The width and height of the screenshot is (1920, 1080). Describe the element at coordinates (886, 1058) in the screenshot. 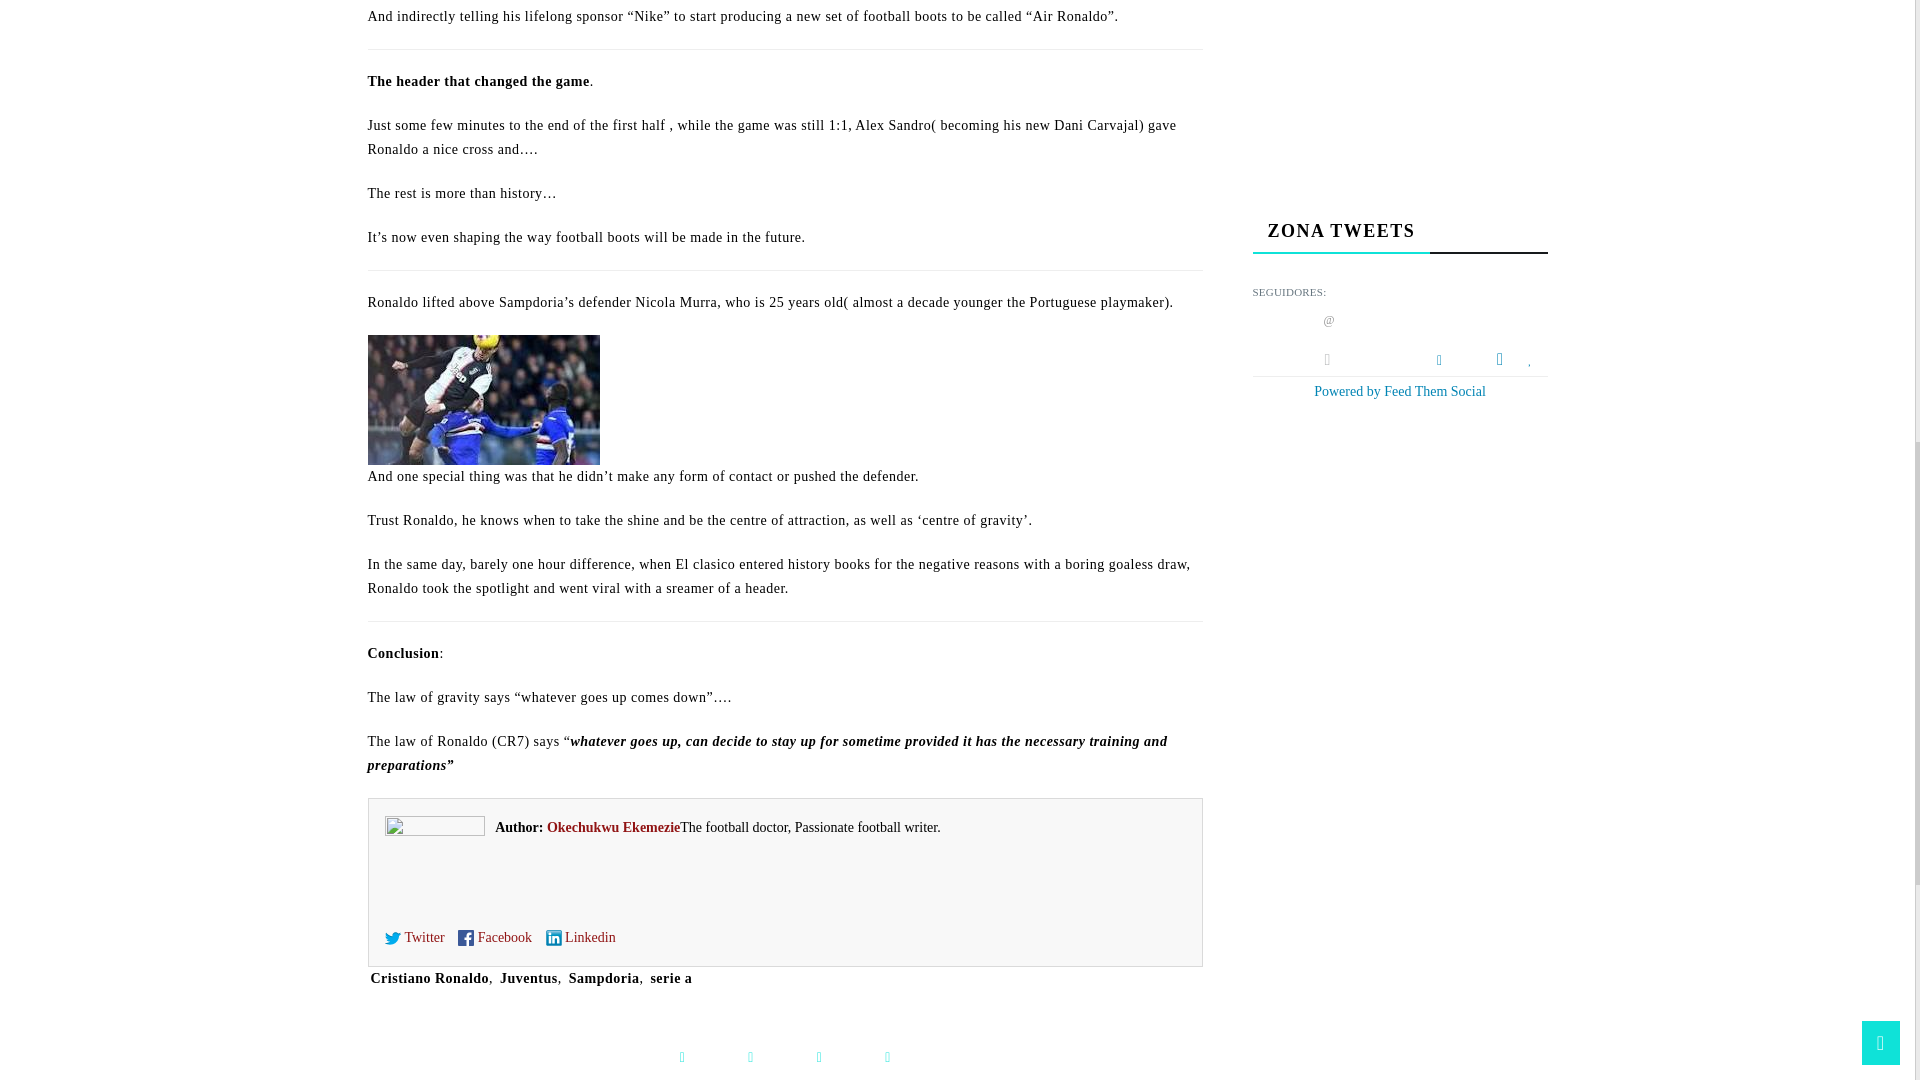

I see `Click to share this post on Linkedin` at that location.